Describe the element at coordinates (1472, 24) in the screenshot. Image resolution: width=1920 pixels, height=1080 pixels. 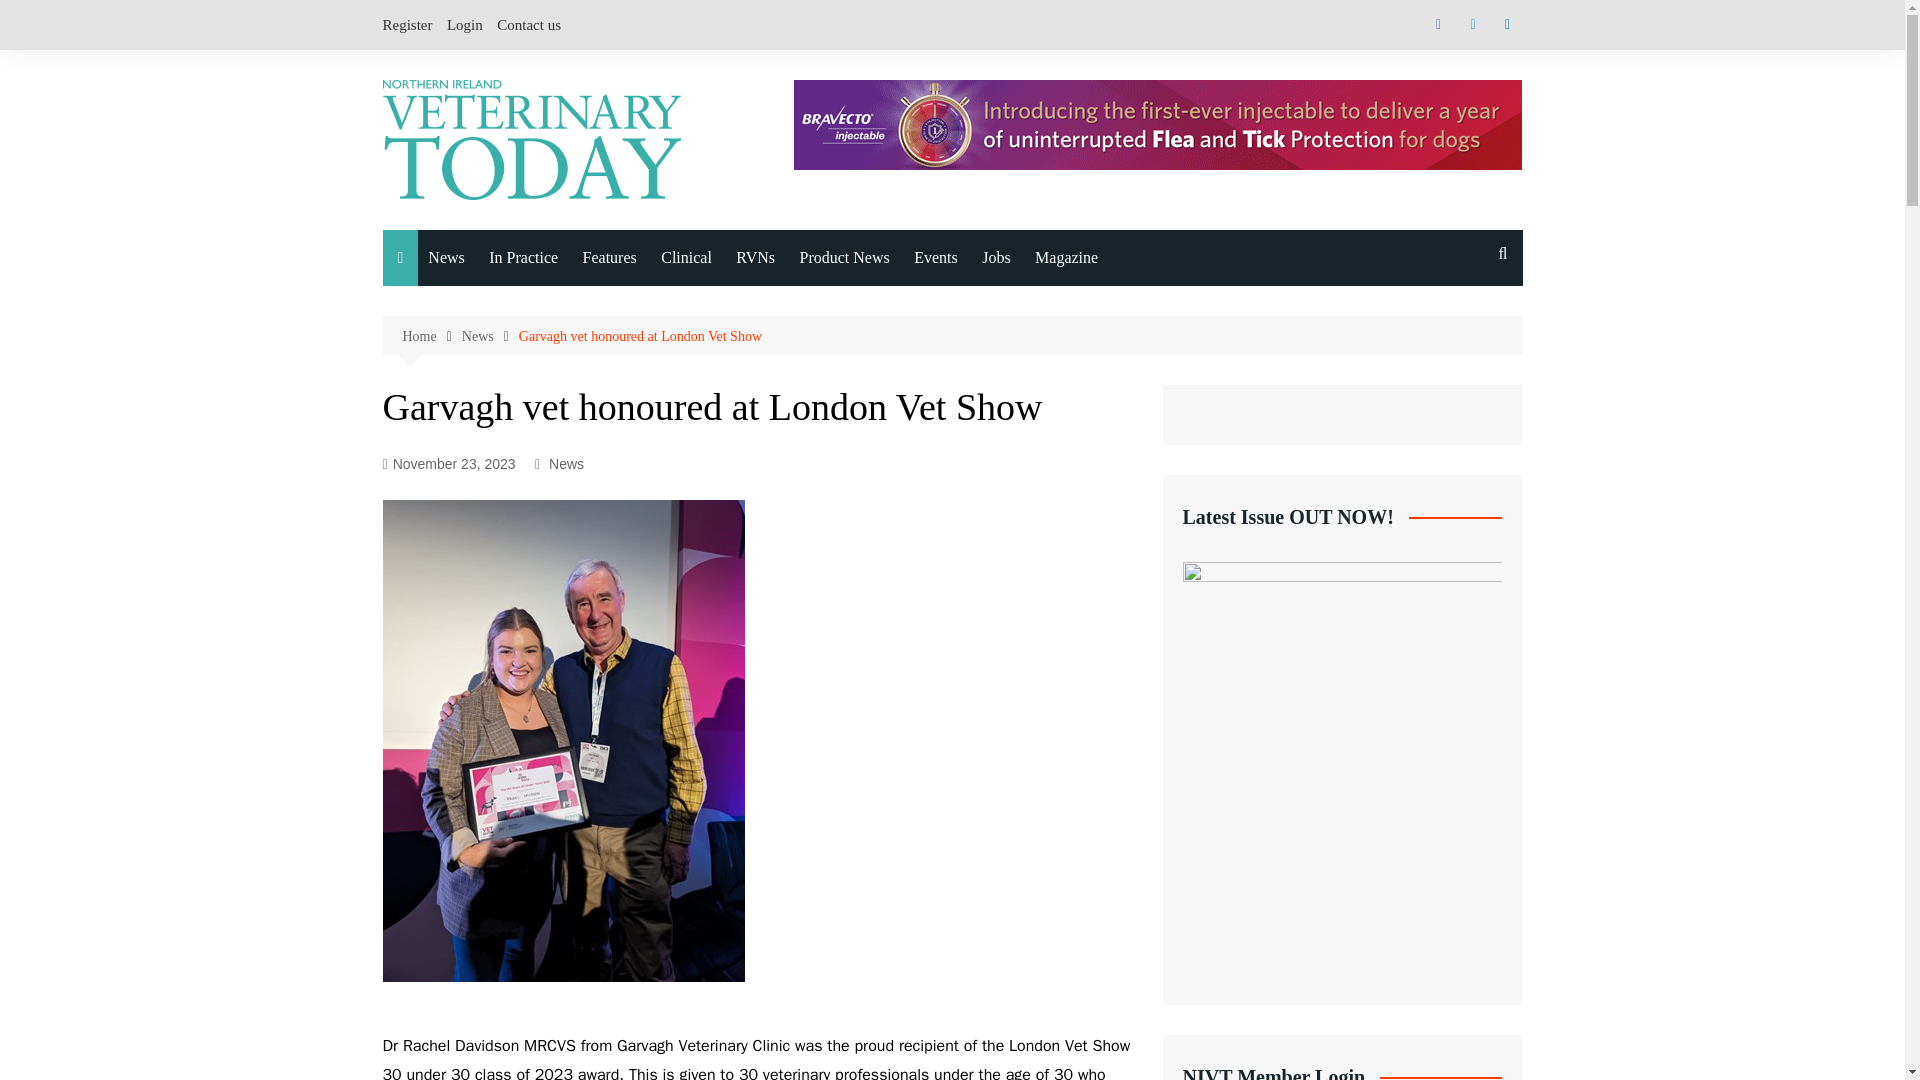
I see `Twitter` at that location.